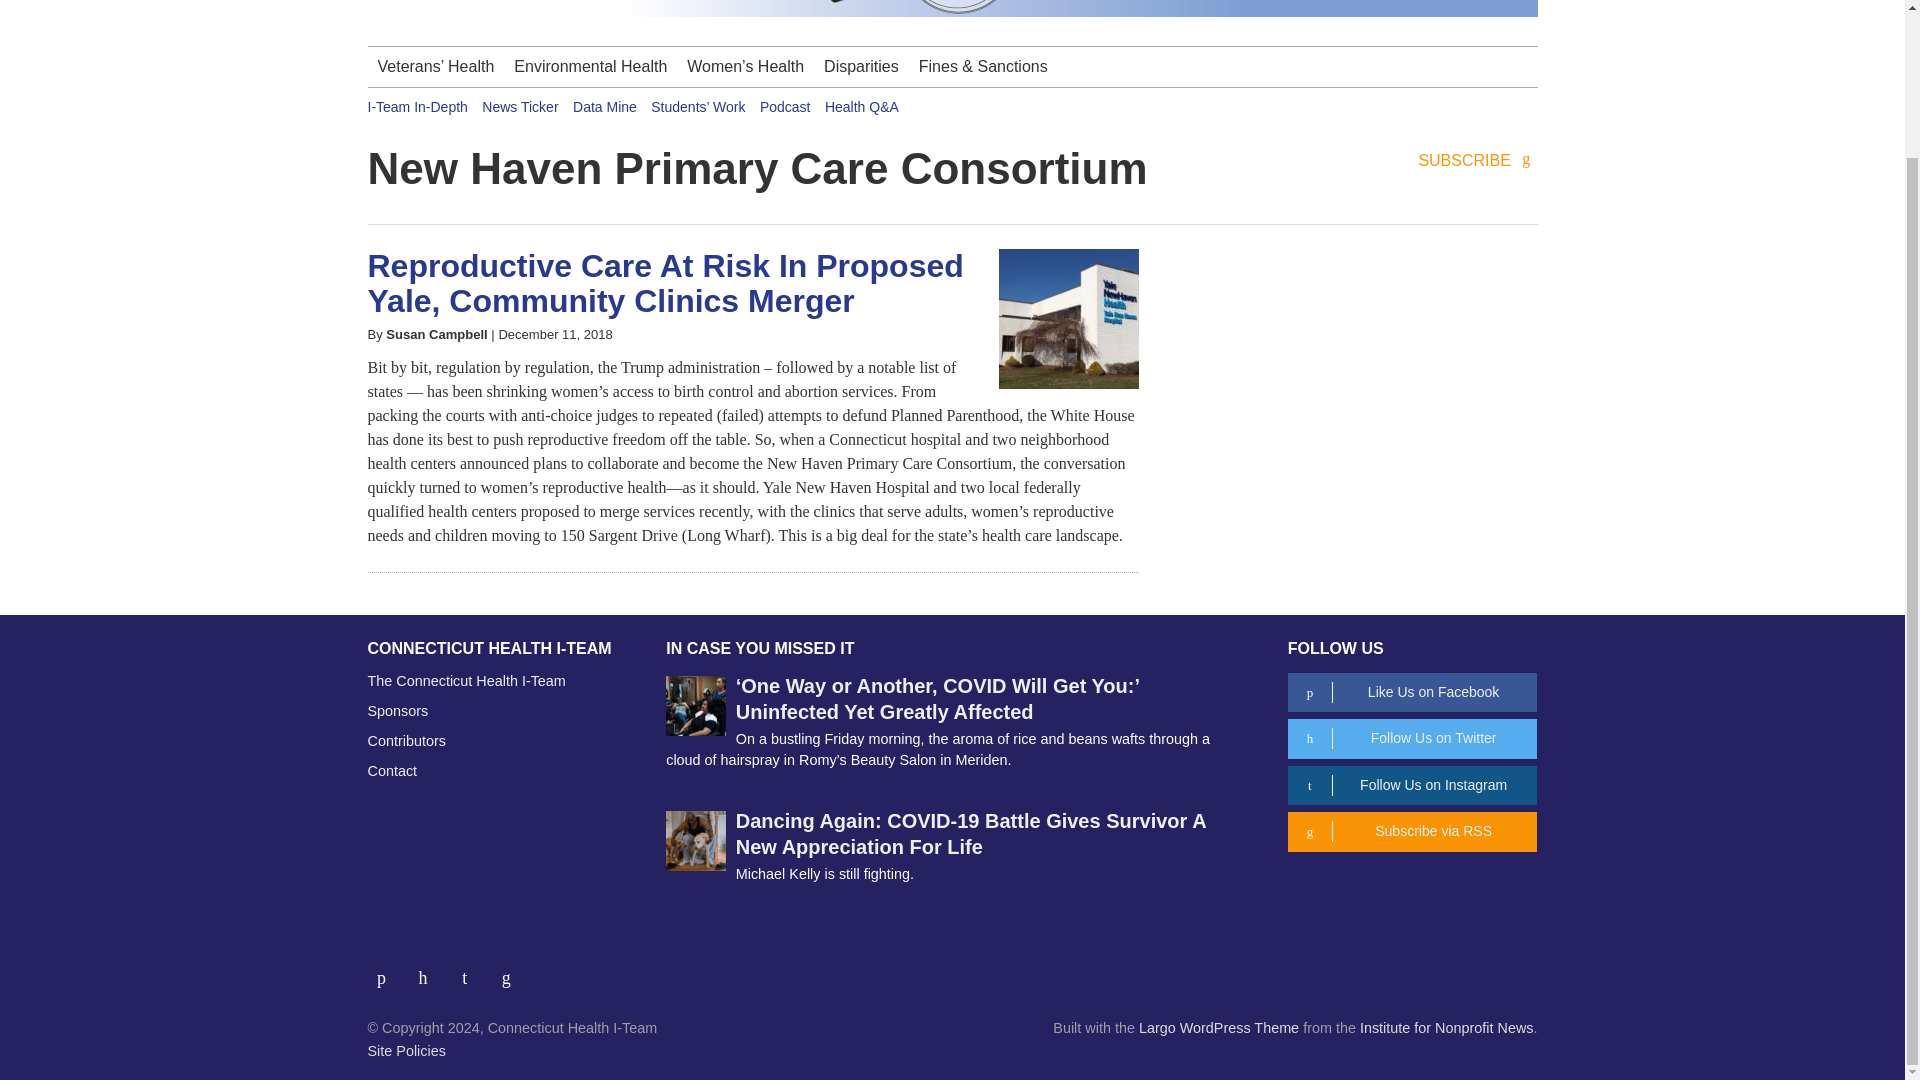 The height and width of the screenshot is (1080, 1920). What do you see at coordinates (430, 970) in the screenshot?
I see `Link to Twitter Page` at bounding box center [430, 970].